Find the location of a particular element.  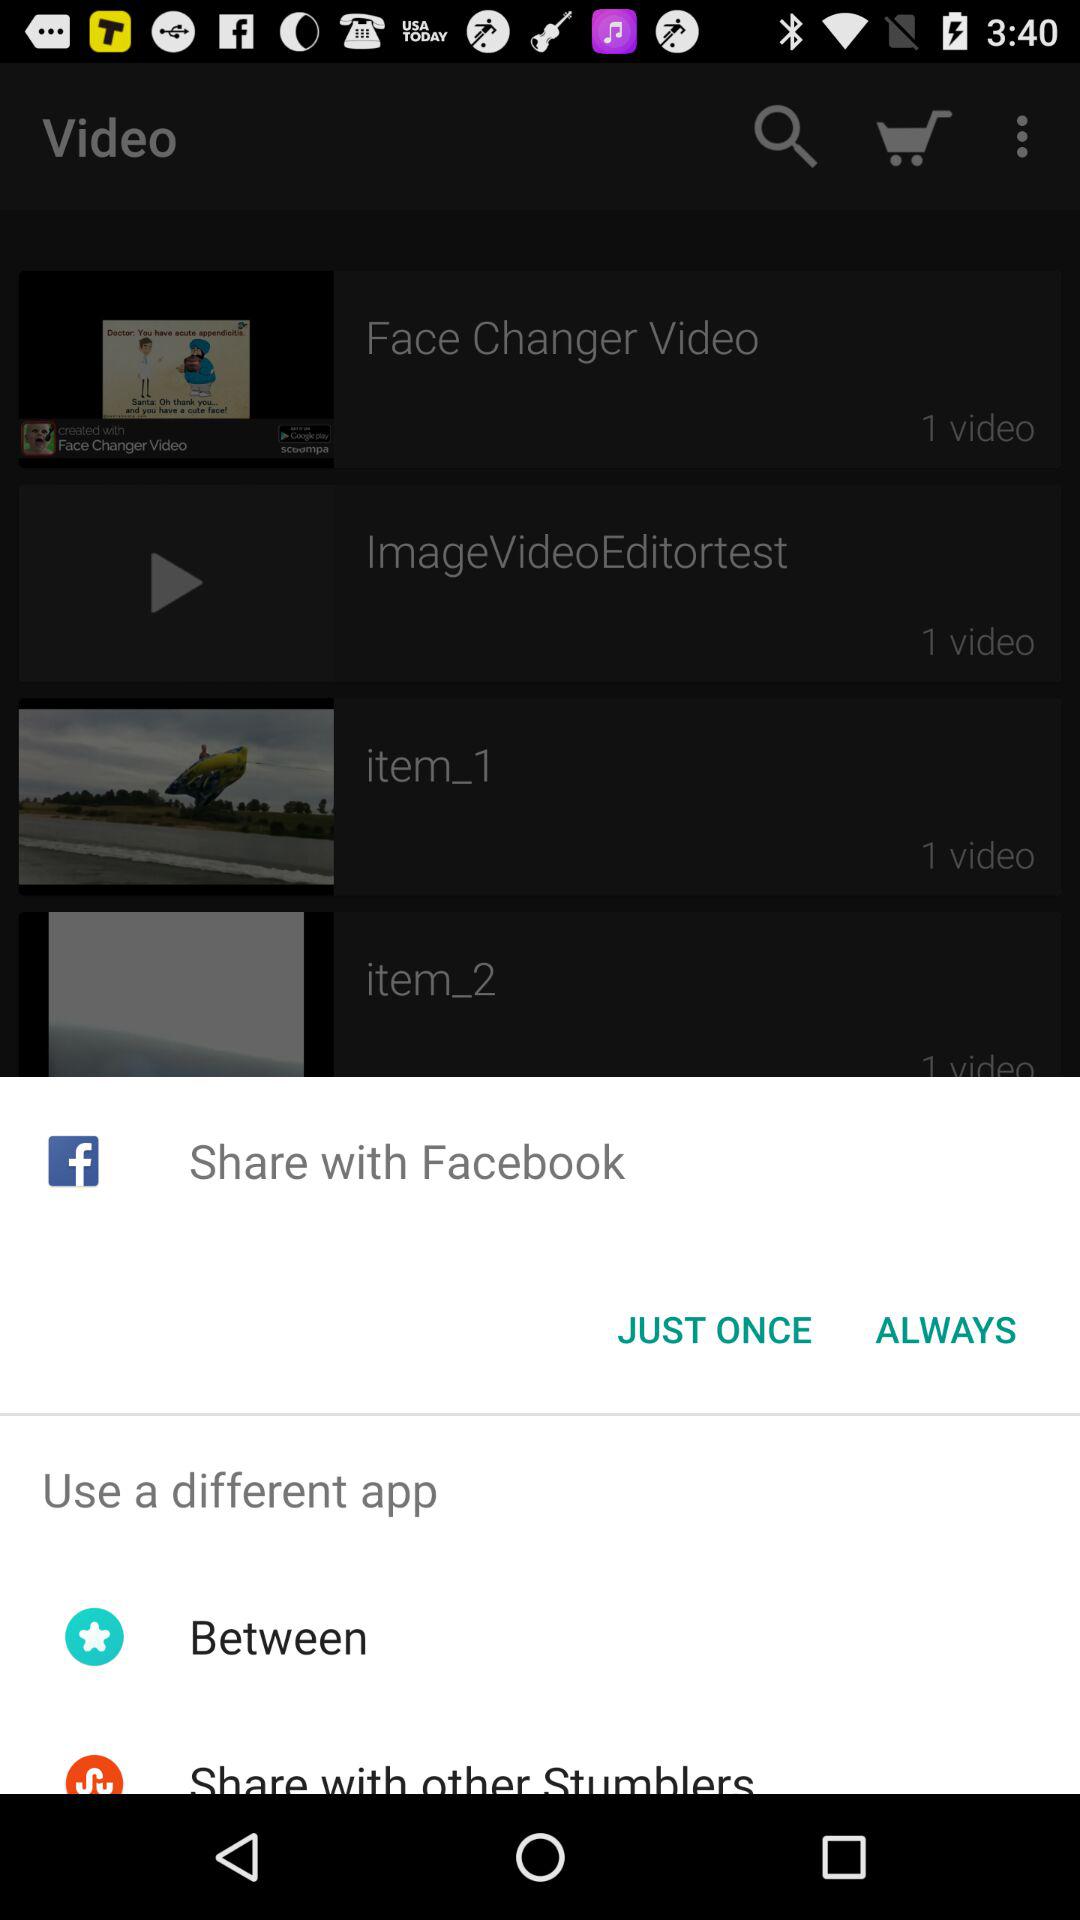

press item to the right of the just once icon is located at coordinates (946, 1329).